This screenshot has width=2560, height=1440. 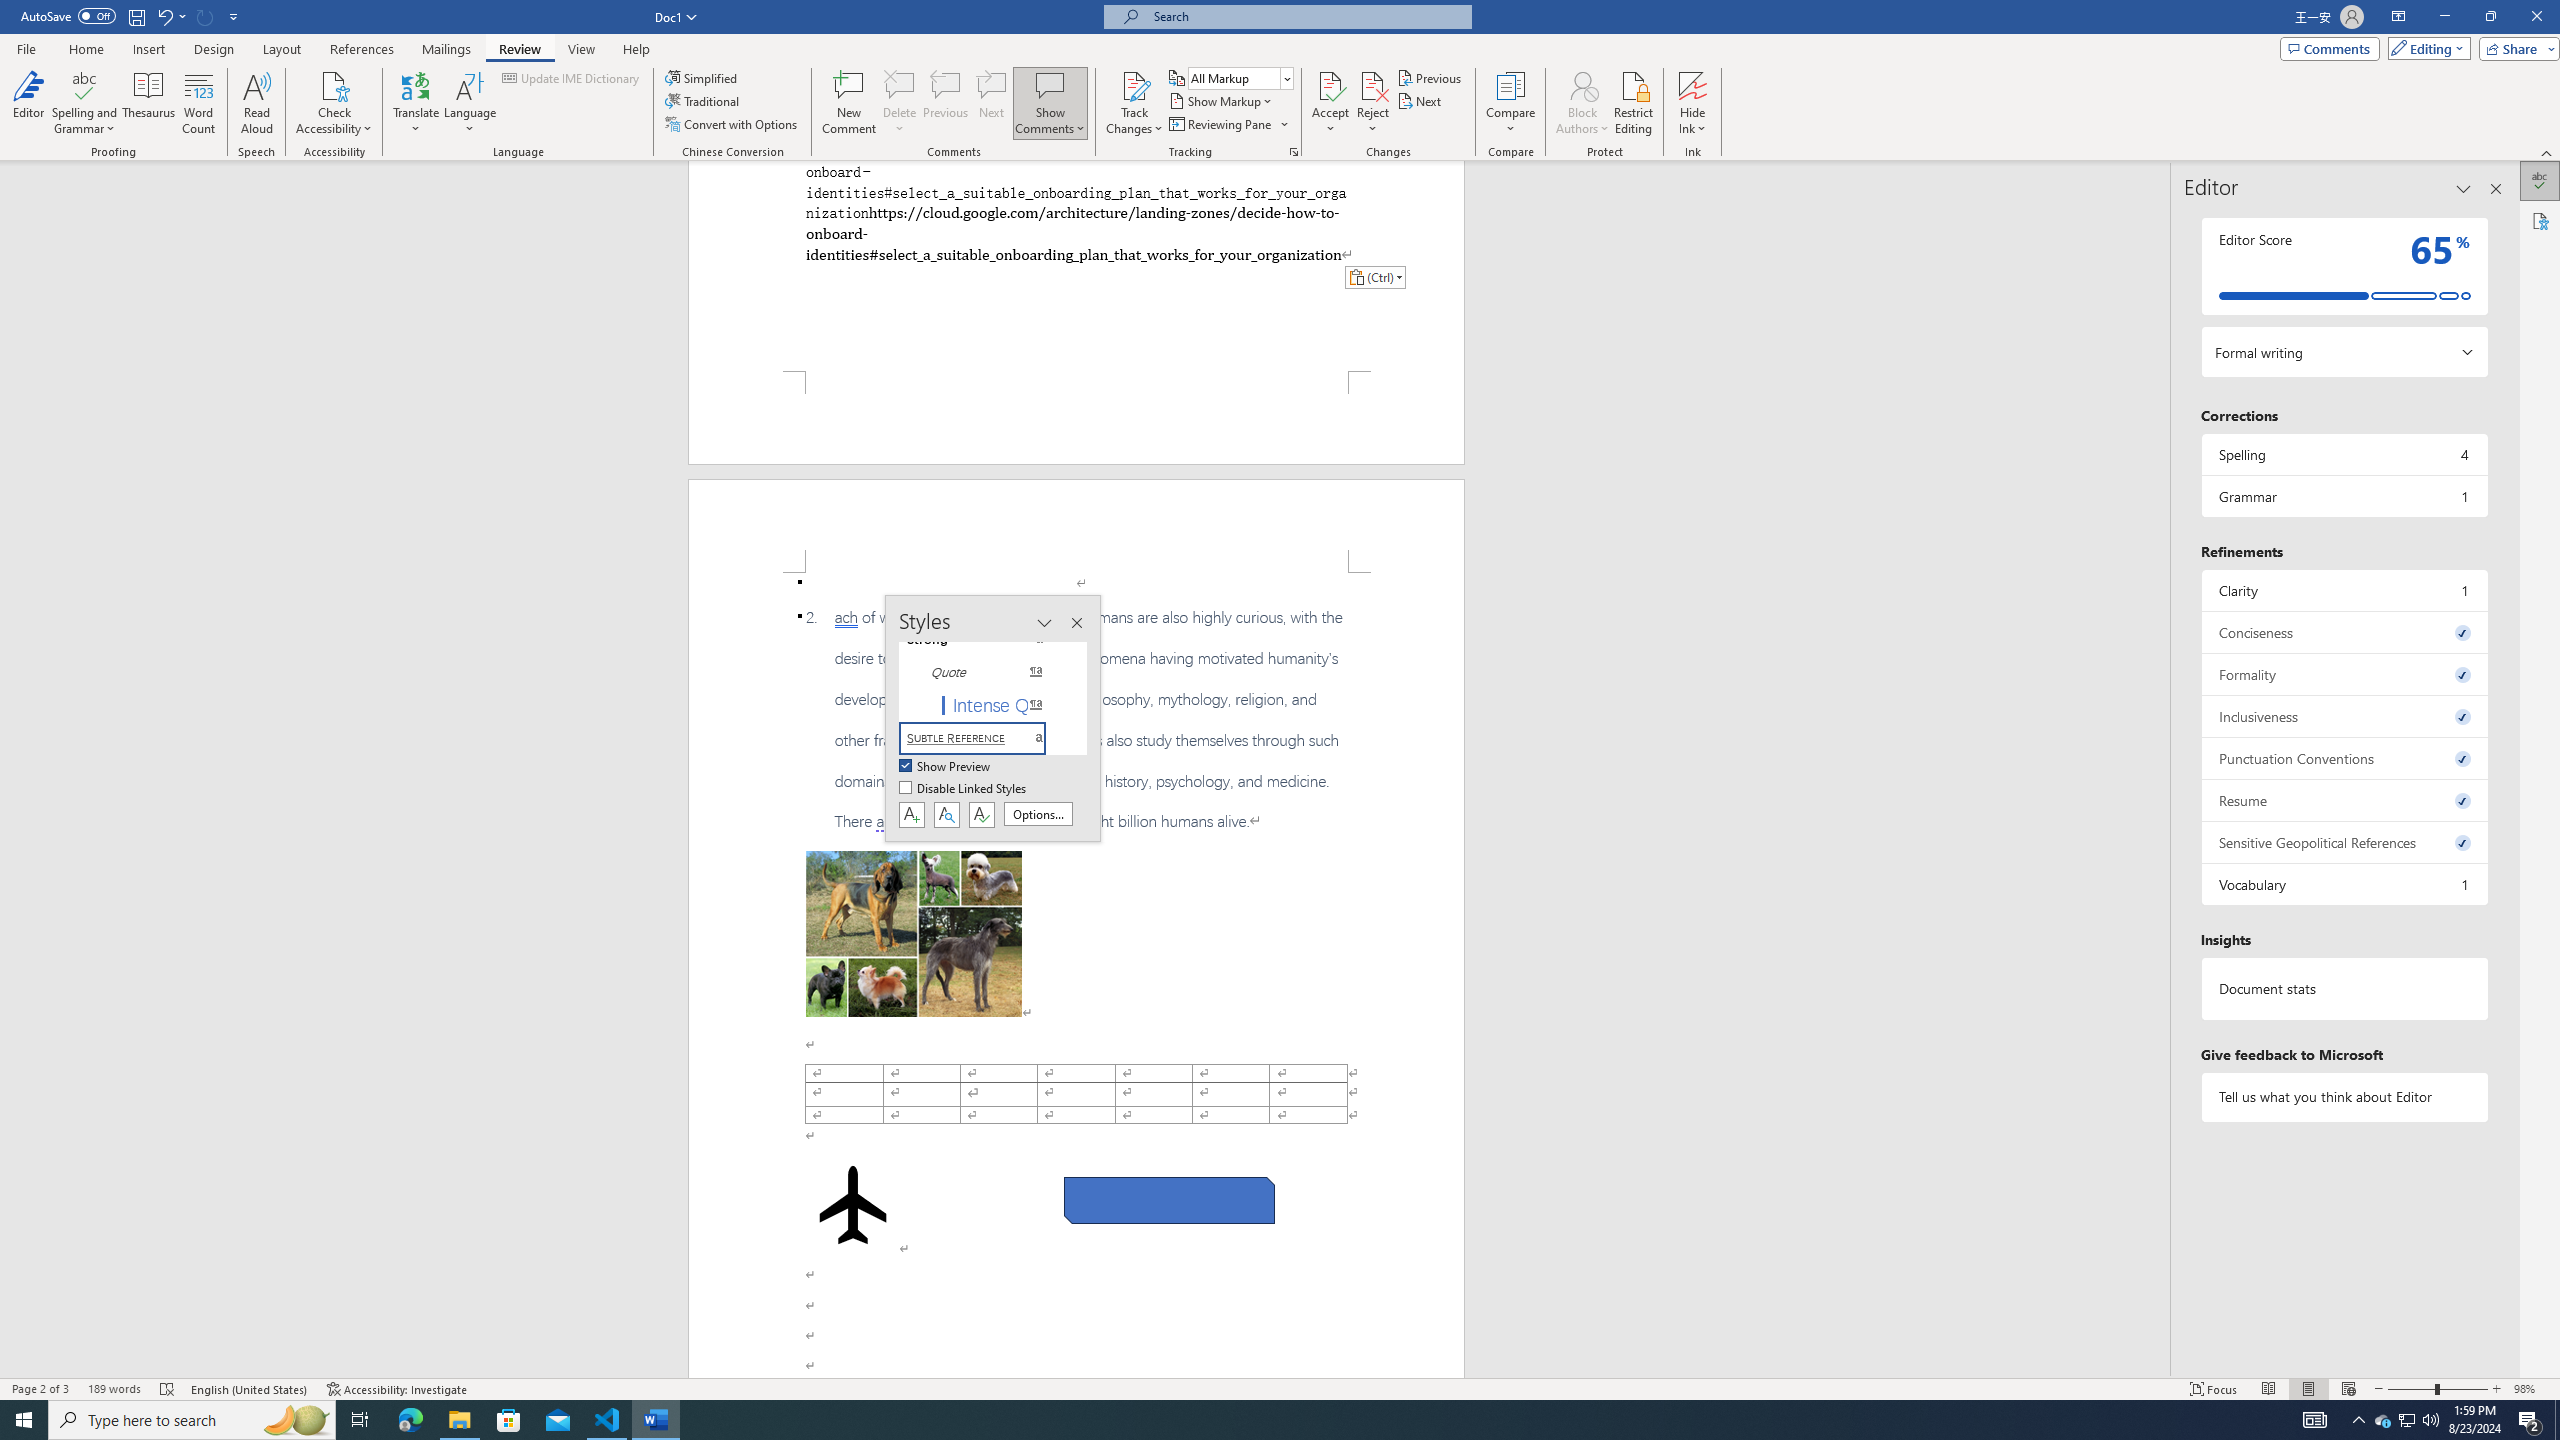 What do you see at coordinates (334, 103) in the screenshot?
I see `Check Accessibility` at bounding box center [334, 103].